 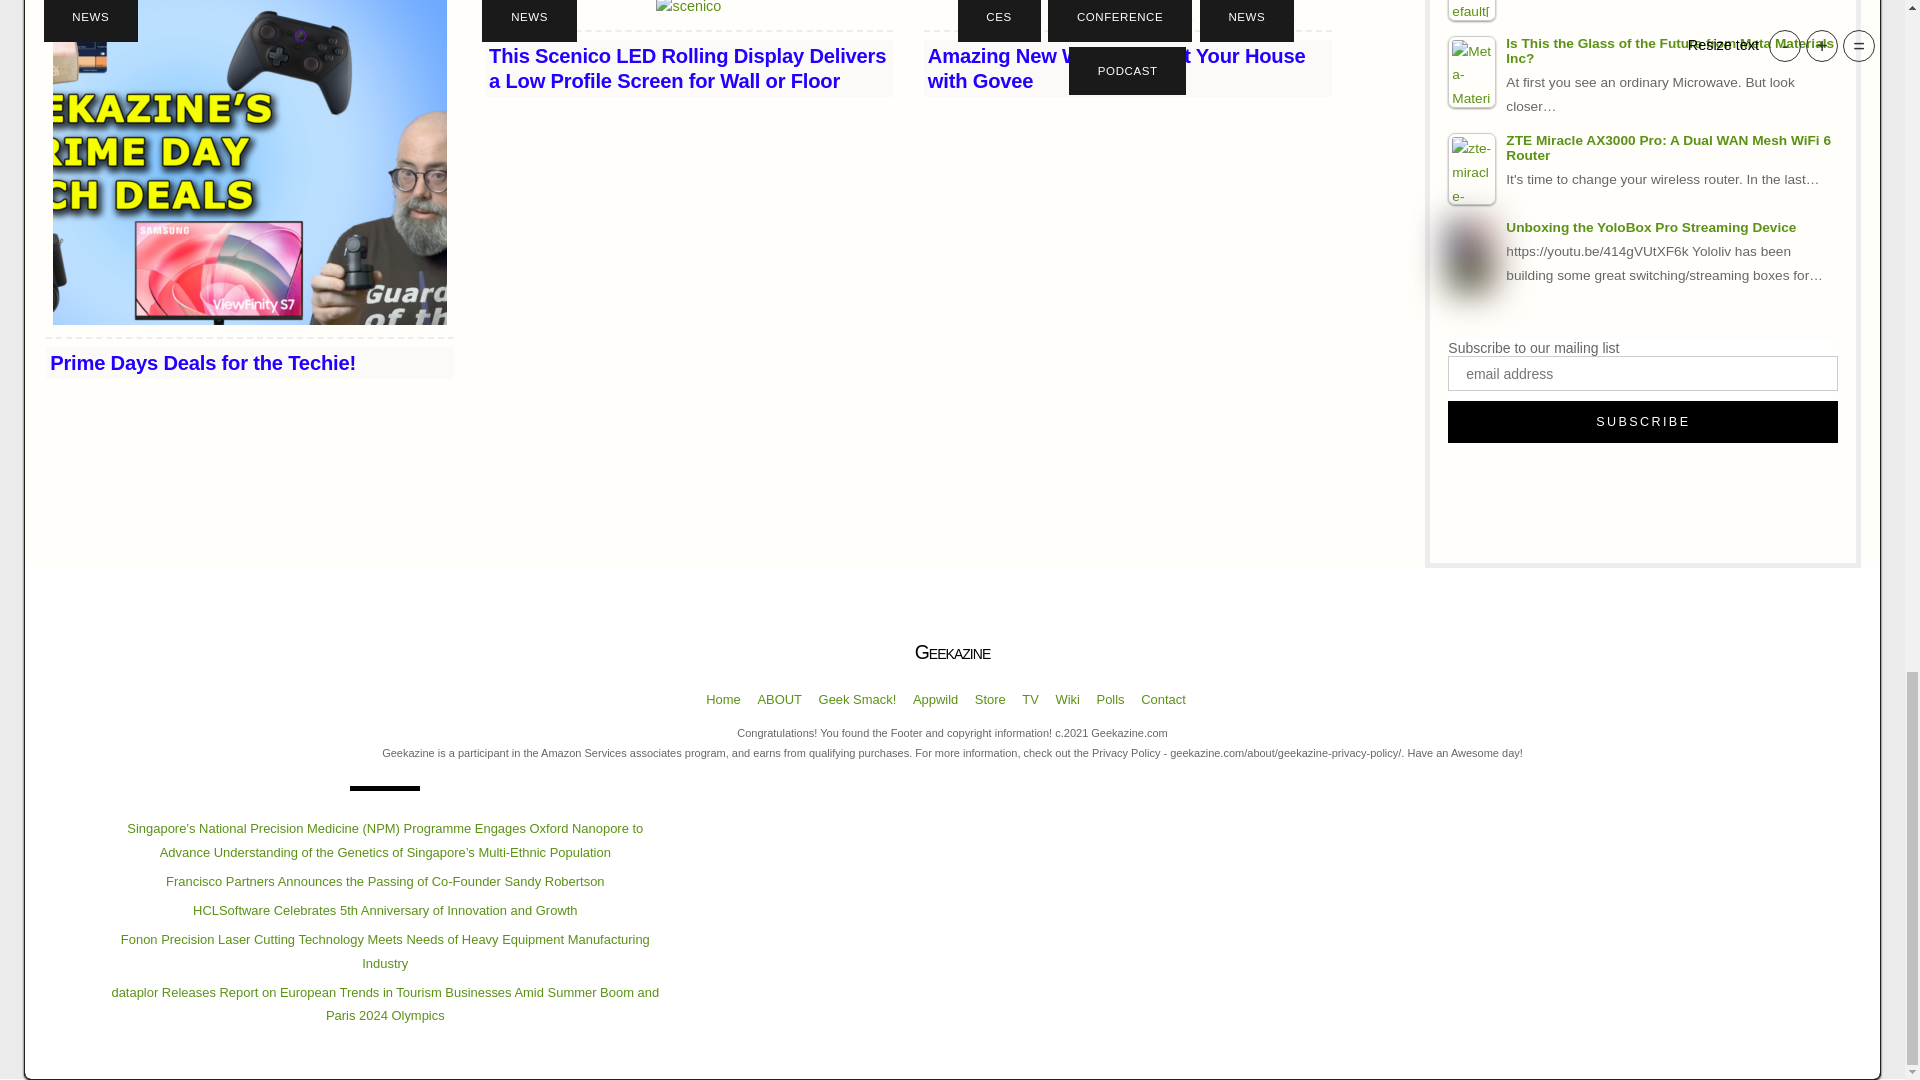 What do you see at coordinates (688, 10) in the screenshot?
I see `scenico` at bounding box center [688, 10].